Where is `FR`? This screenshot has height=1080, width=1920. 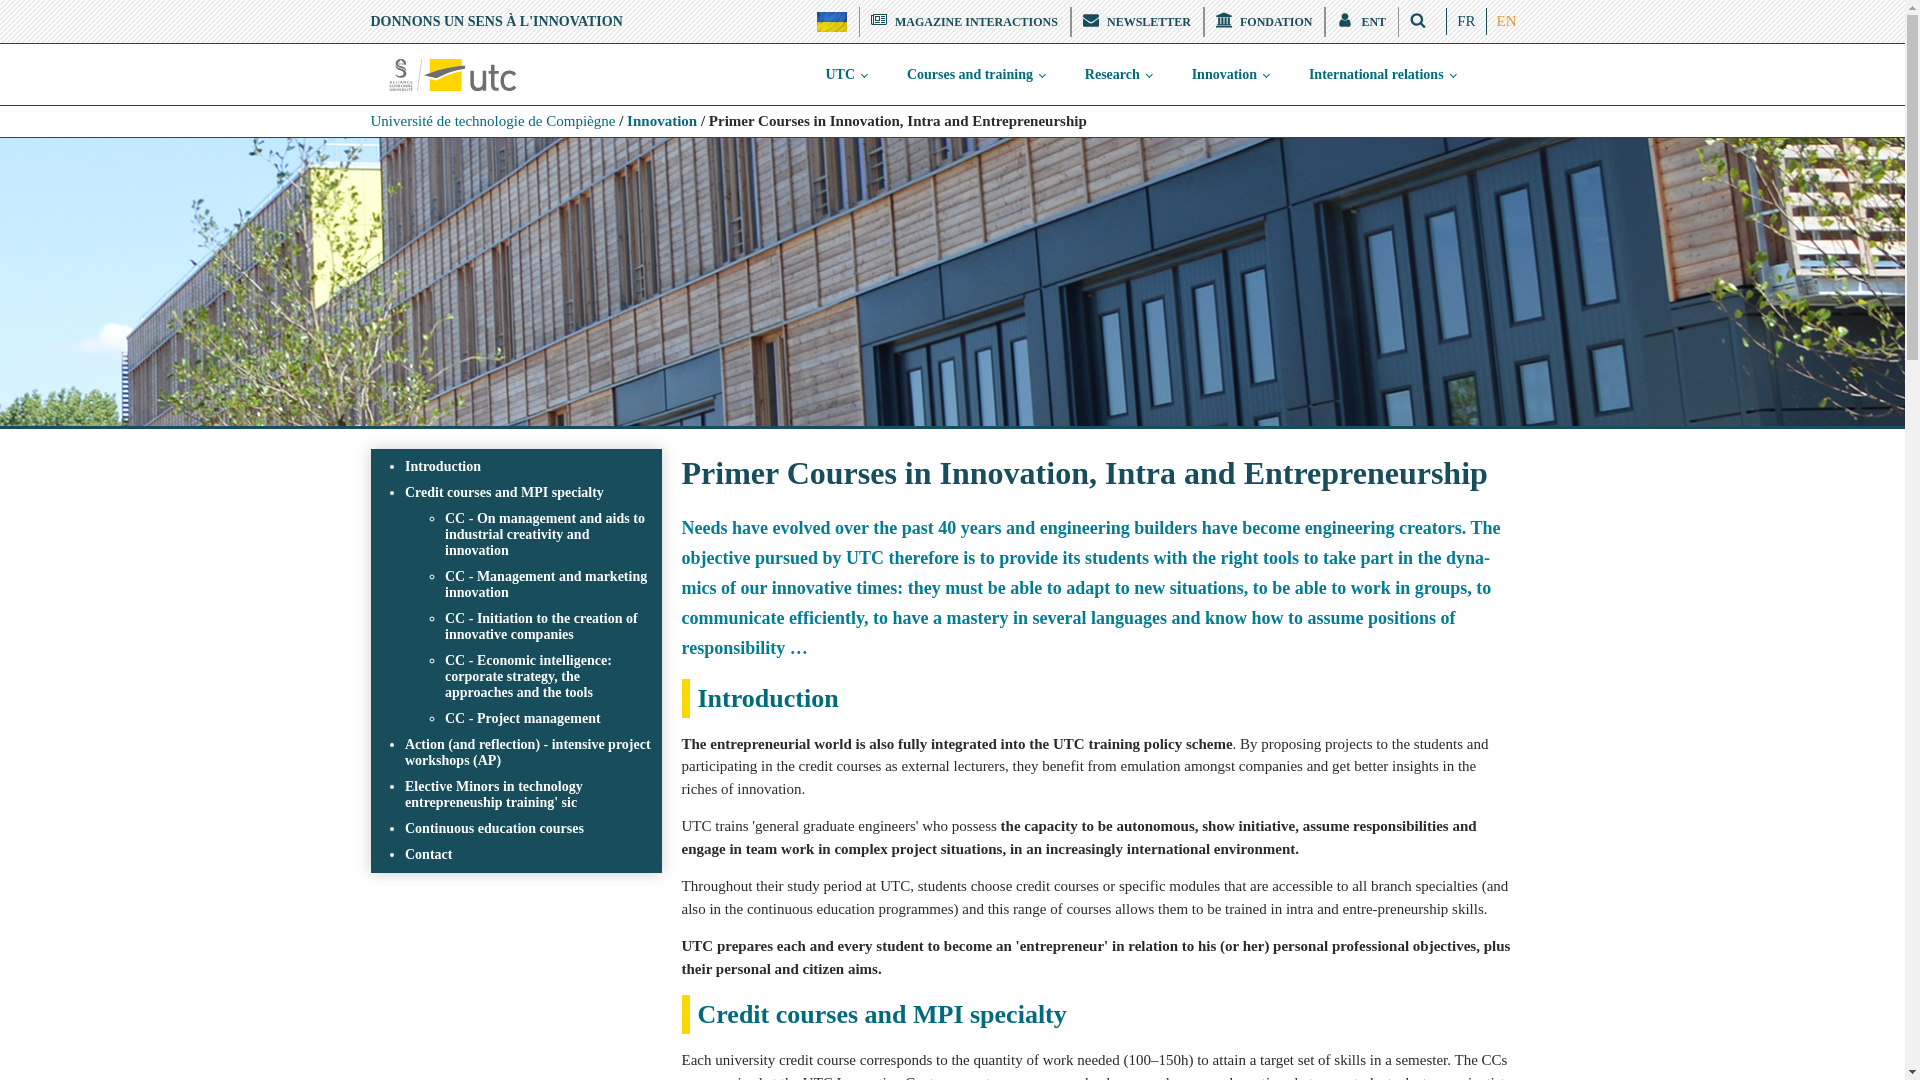
FR is located at coordinates (1466, 20).